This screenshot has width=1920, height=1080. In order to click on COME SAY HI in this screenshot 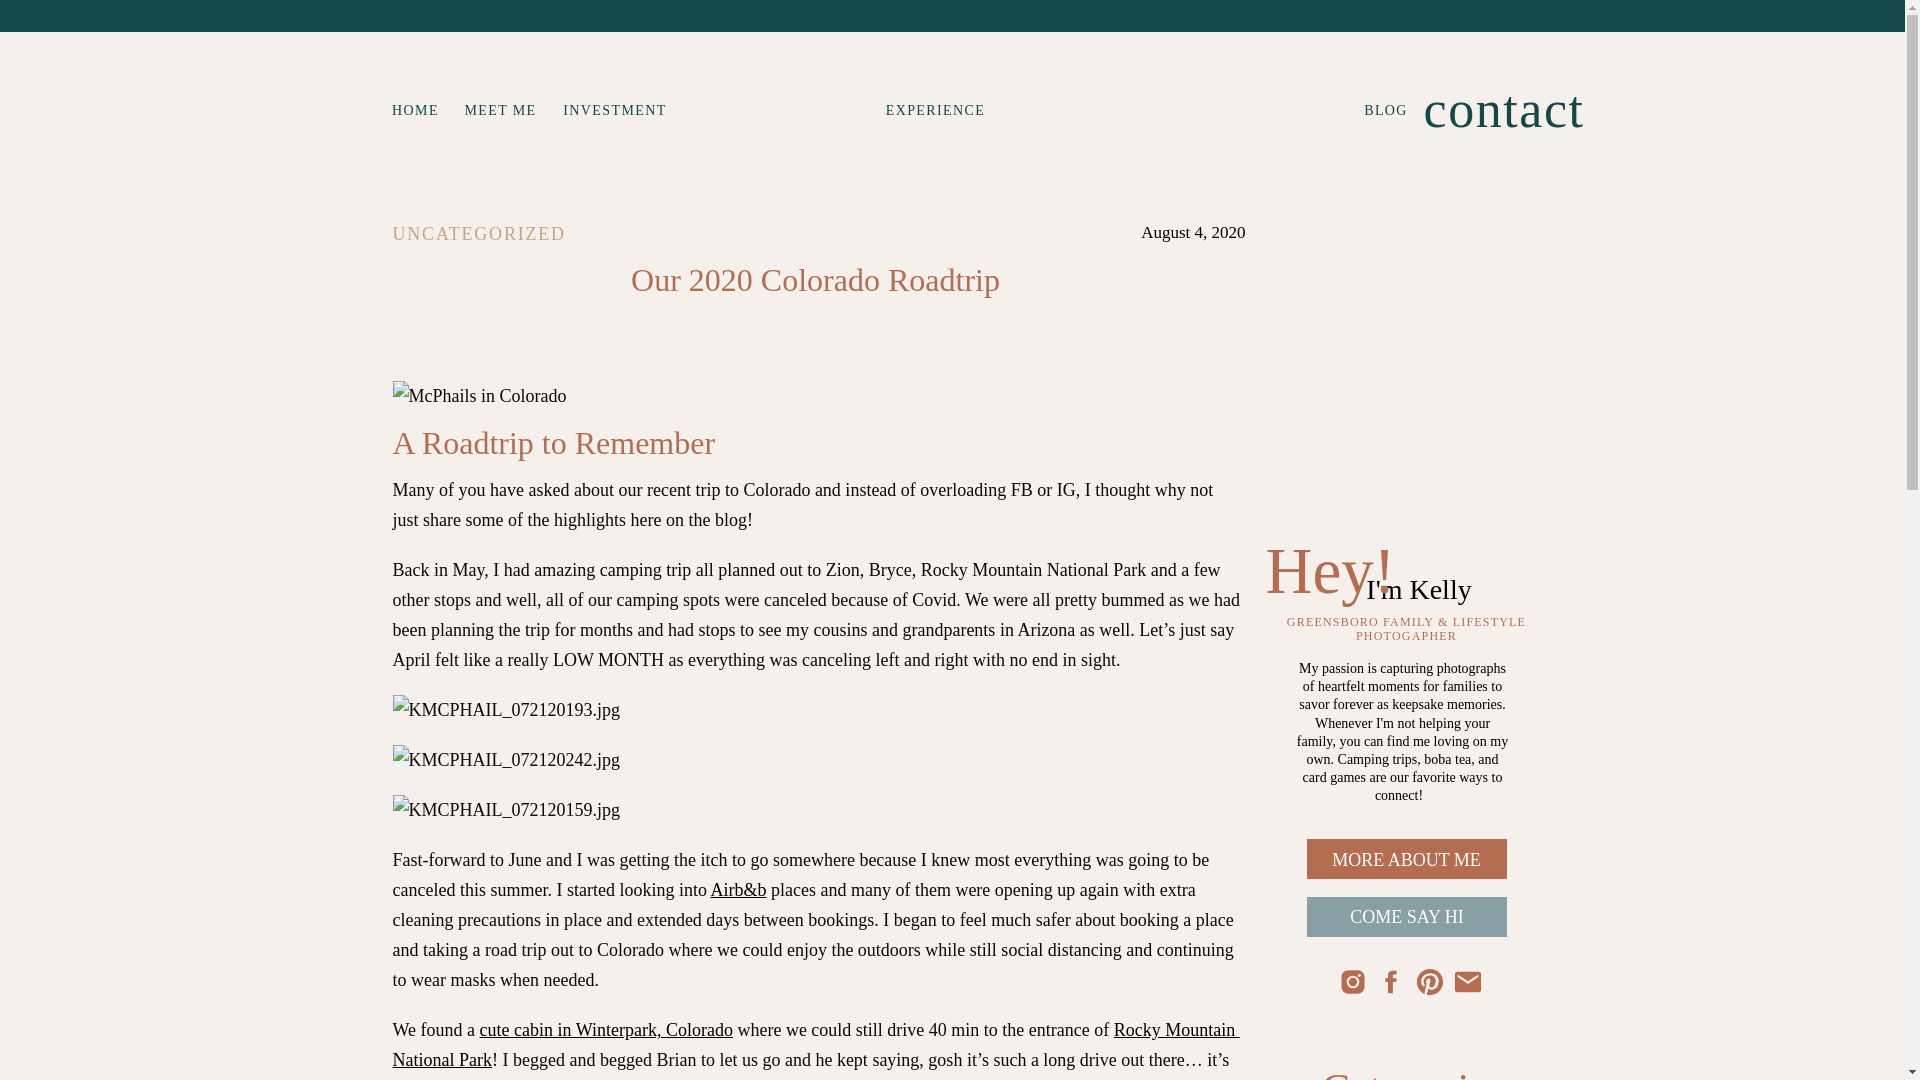, I will do `click(1407, 917)`.